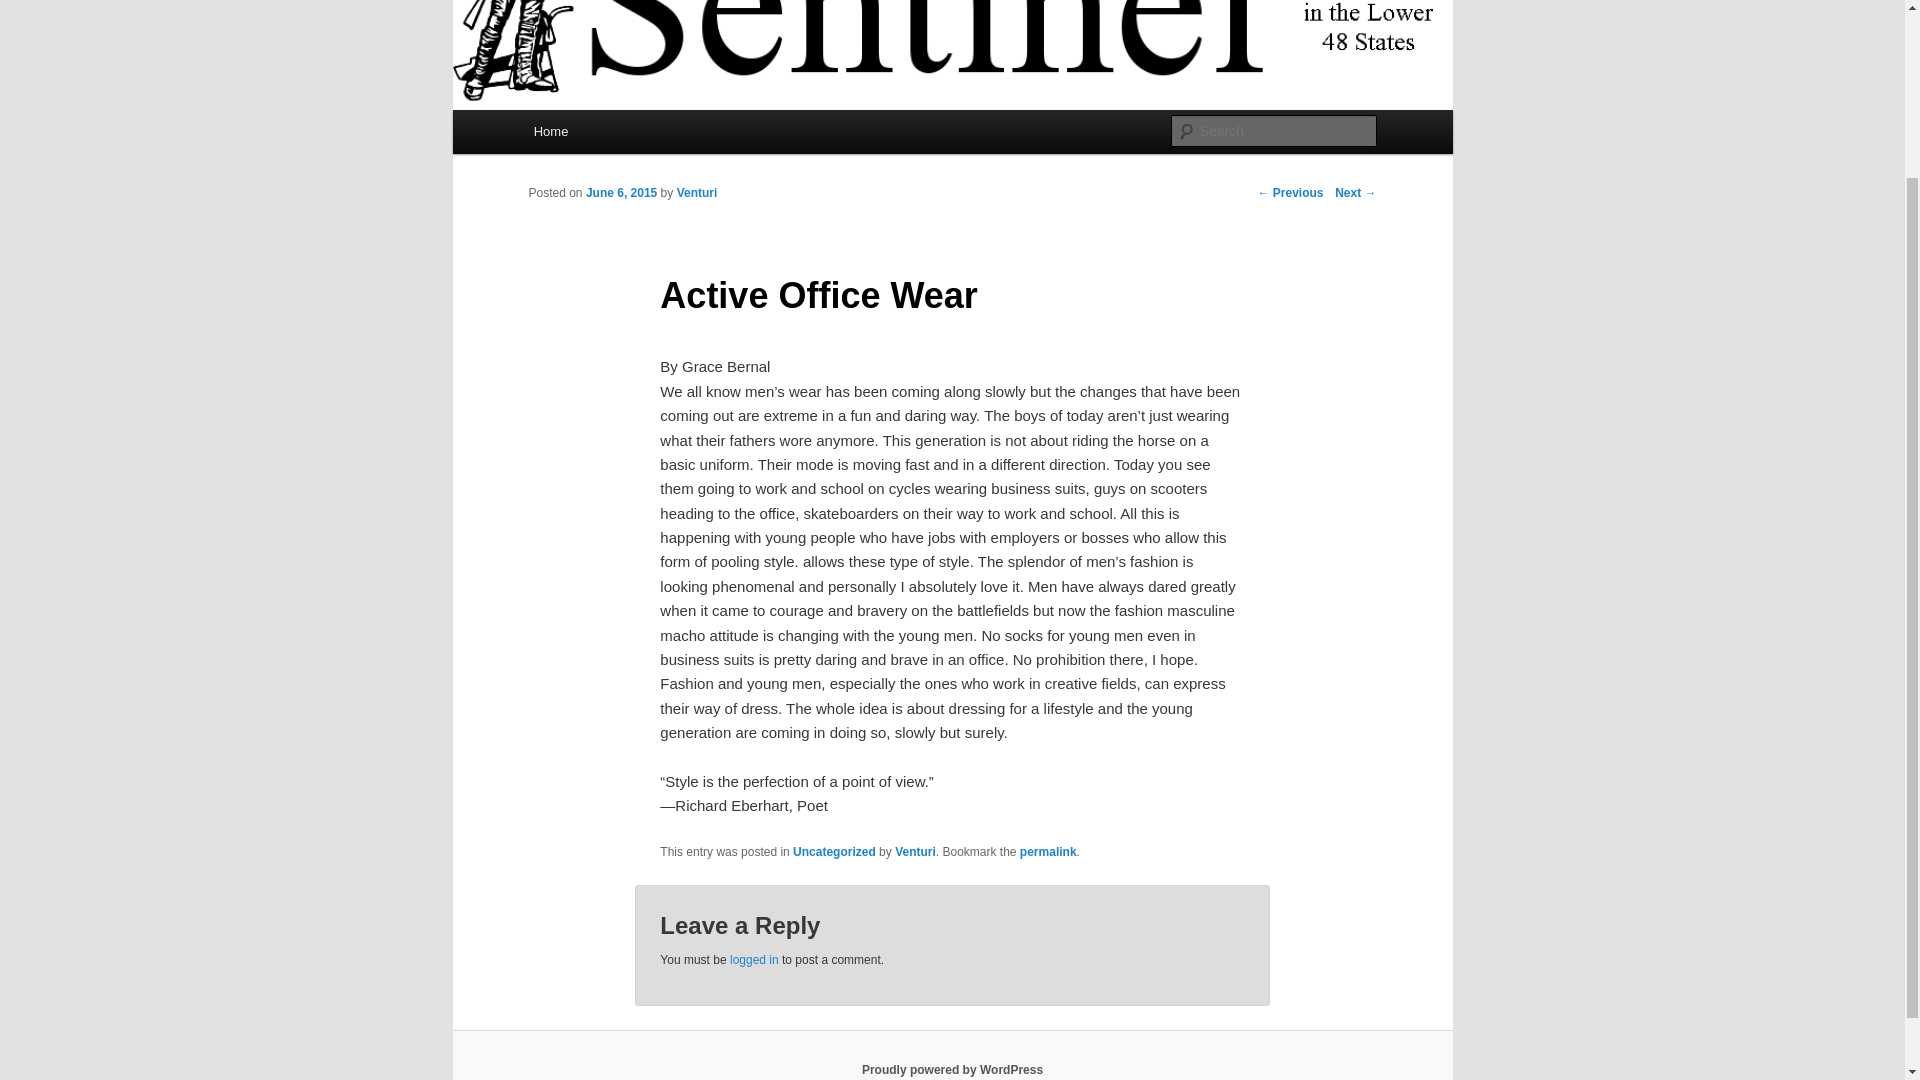 This screenshot has height=1080, width=1920. I want to click on Skip to primary content, so click(623, 134).